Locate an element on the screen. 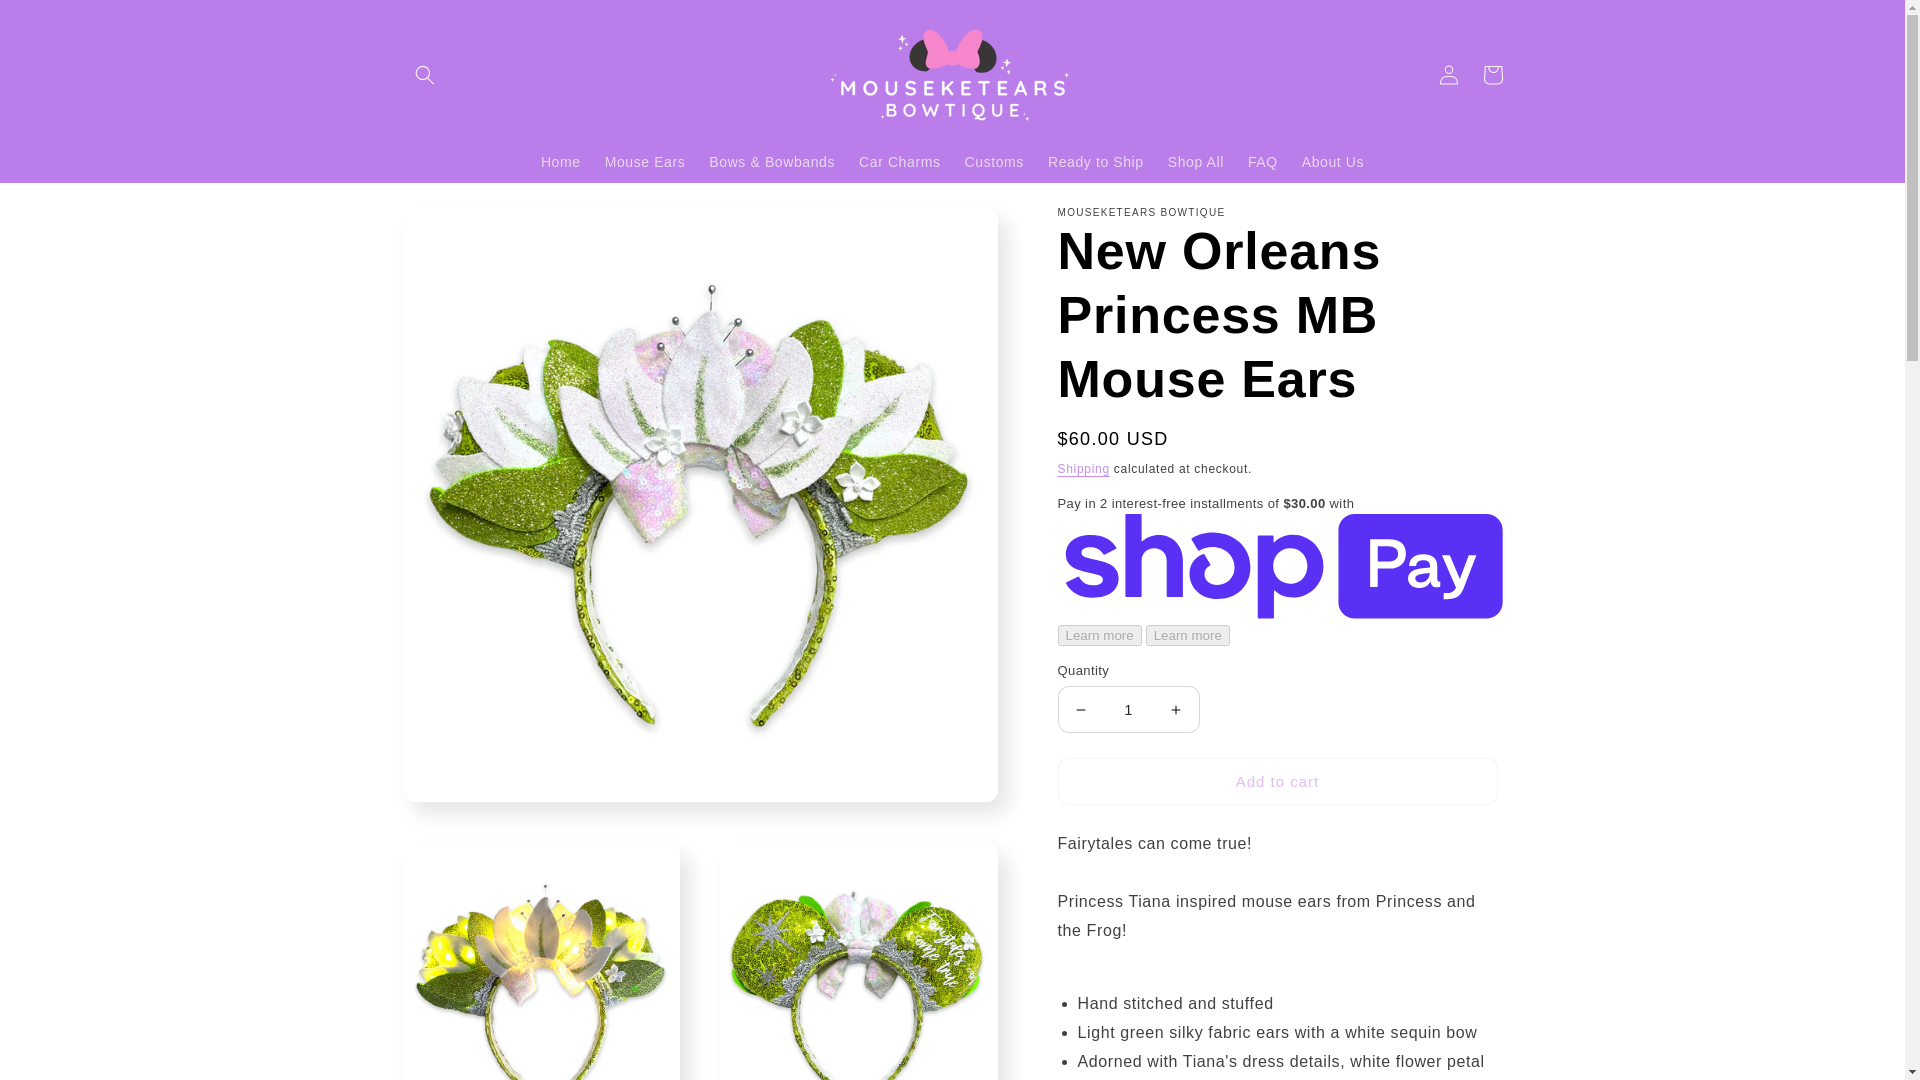 The height and width of the screenshot is (1080, 1920). Car Charms is located at coordinates (899, 161).